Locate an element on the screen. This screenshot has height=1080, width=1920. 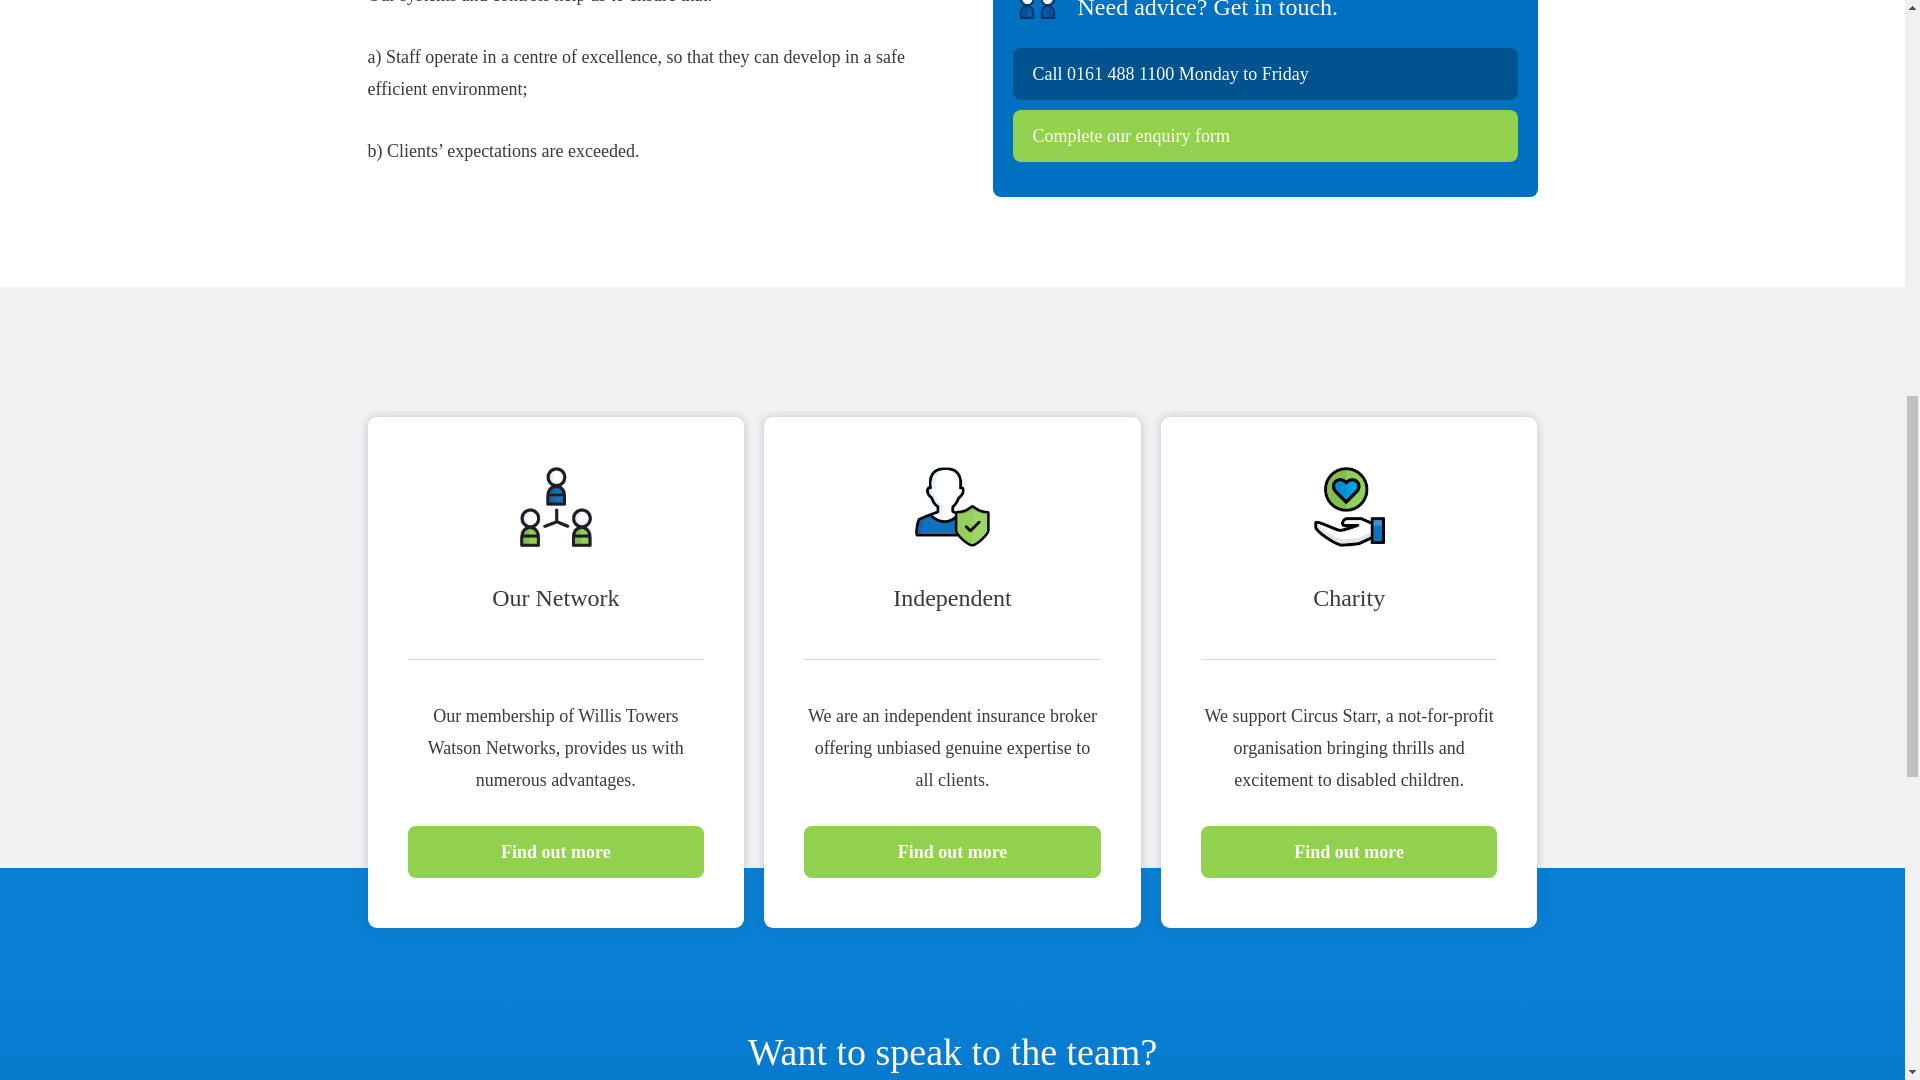
indepent-icon is located at coordinates (952, 506).